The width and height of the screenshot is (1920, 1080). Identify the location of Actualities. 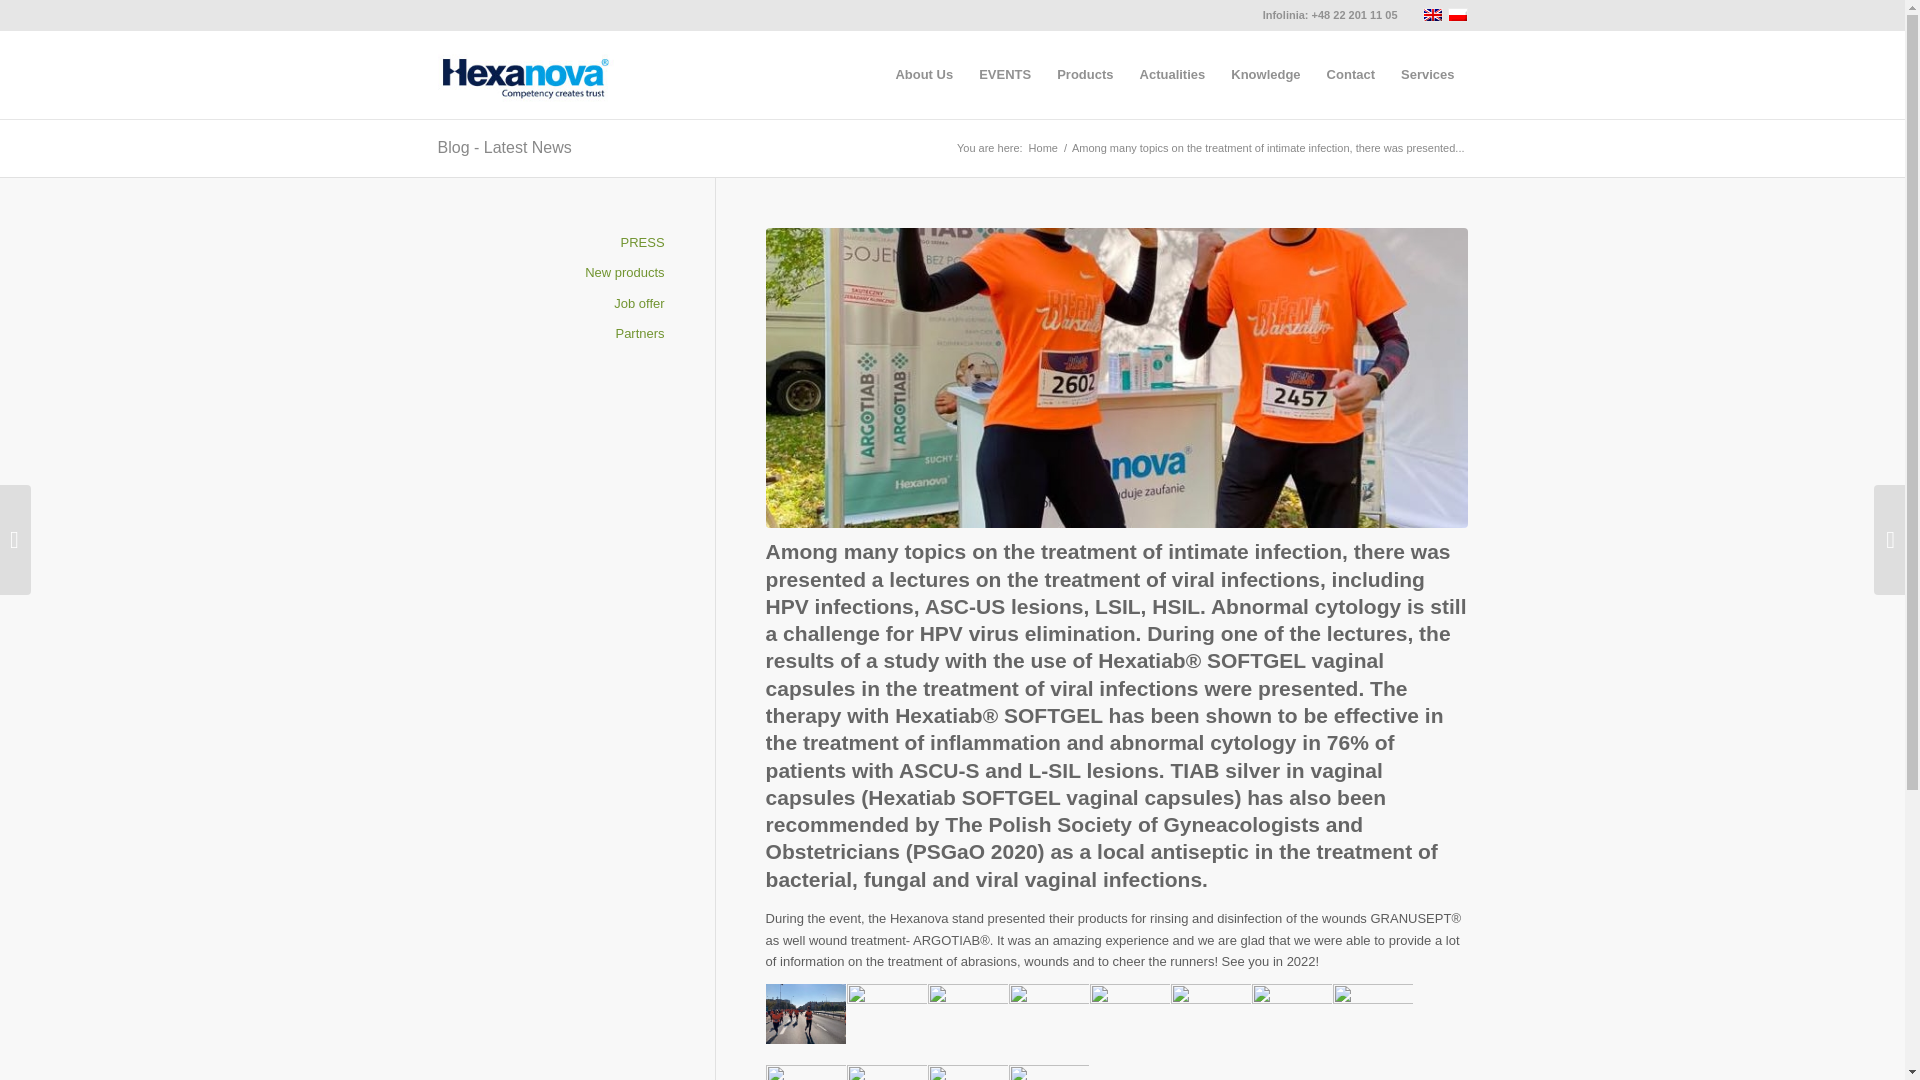
(1173, 74).